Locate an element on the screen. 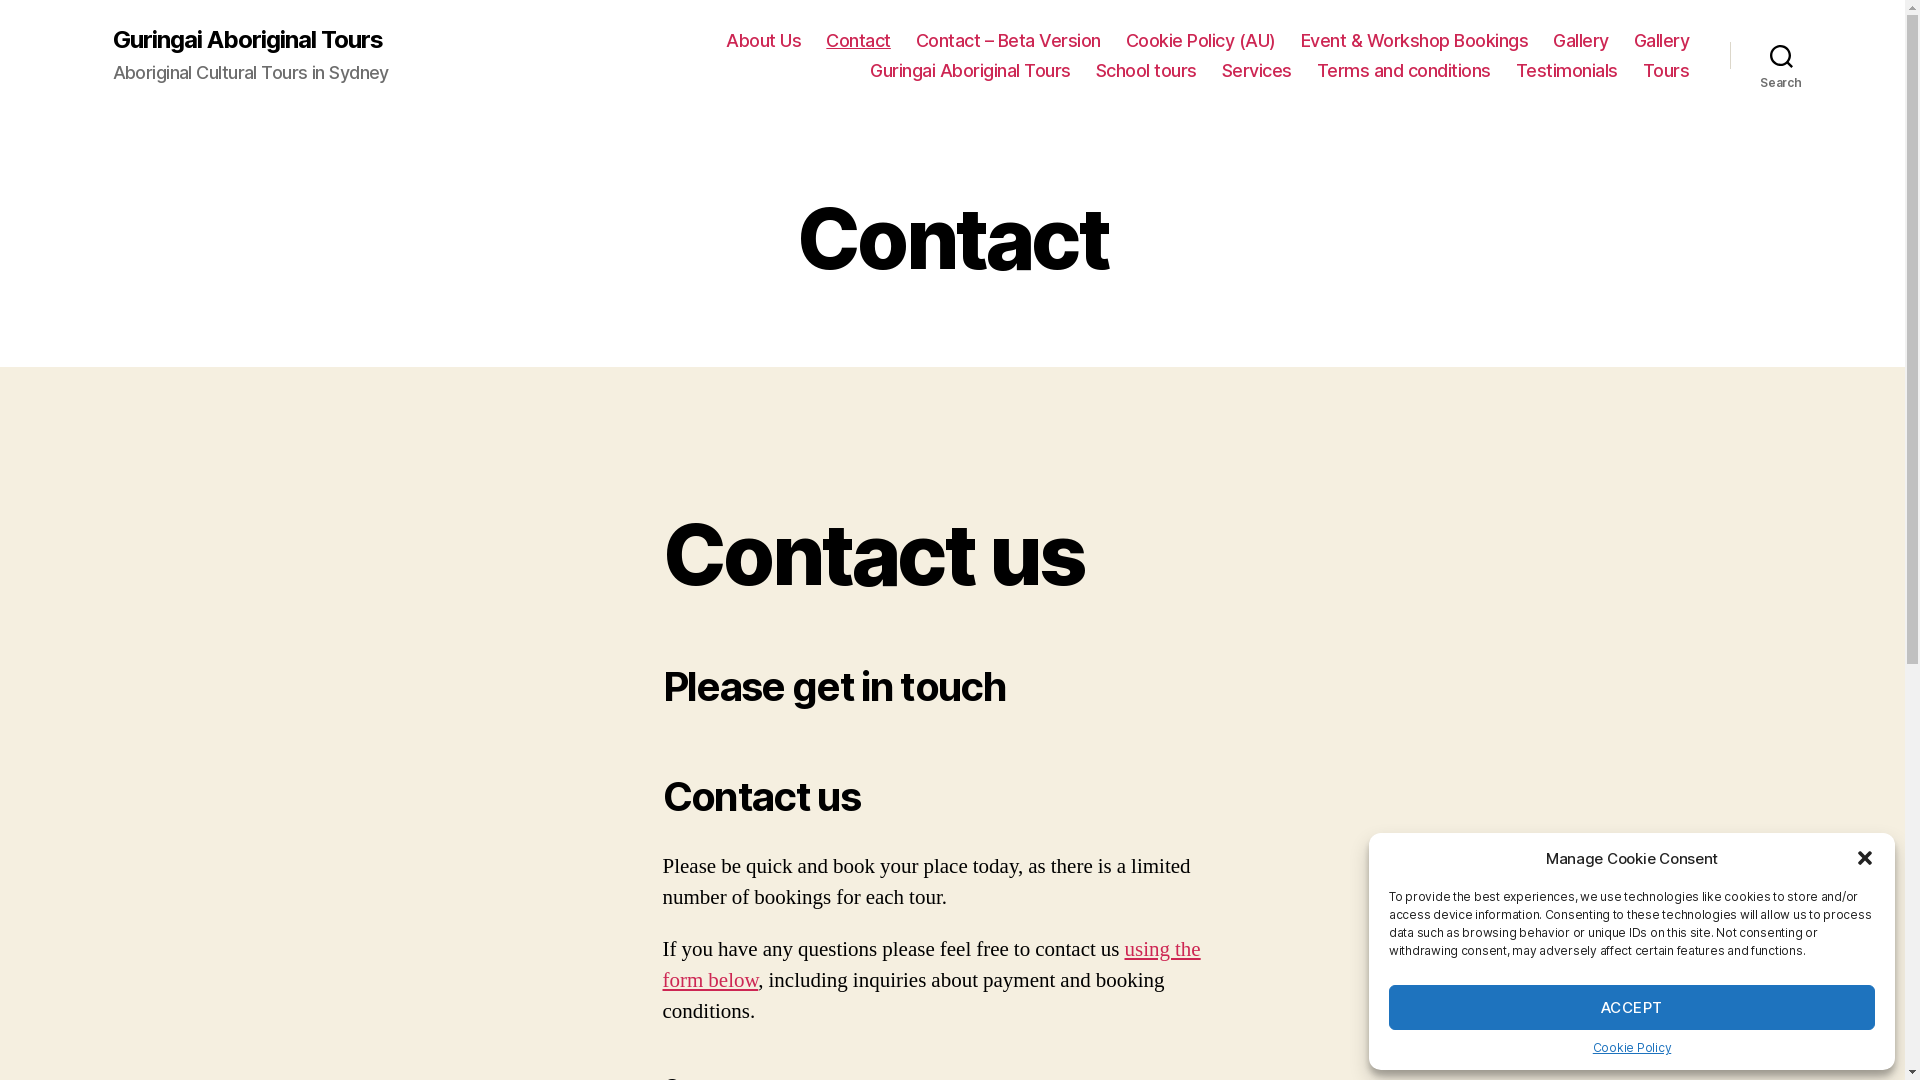  Services is located at coordinates (1257, 71).